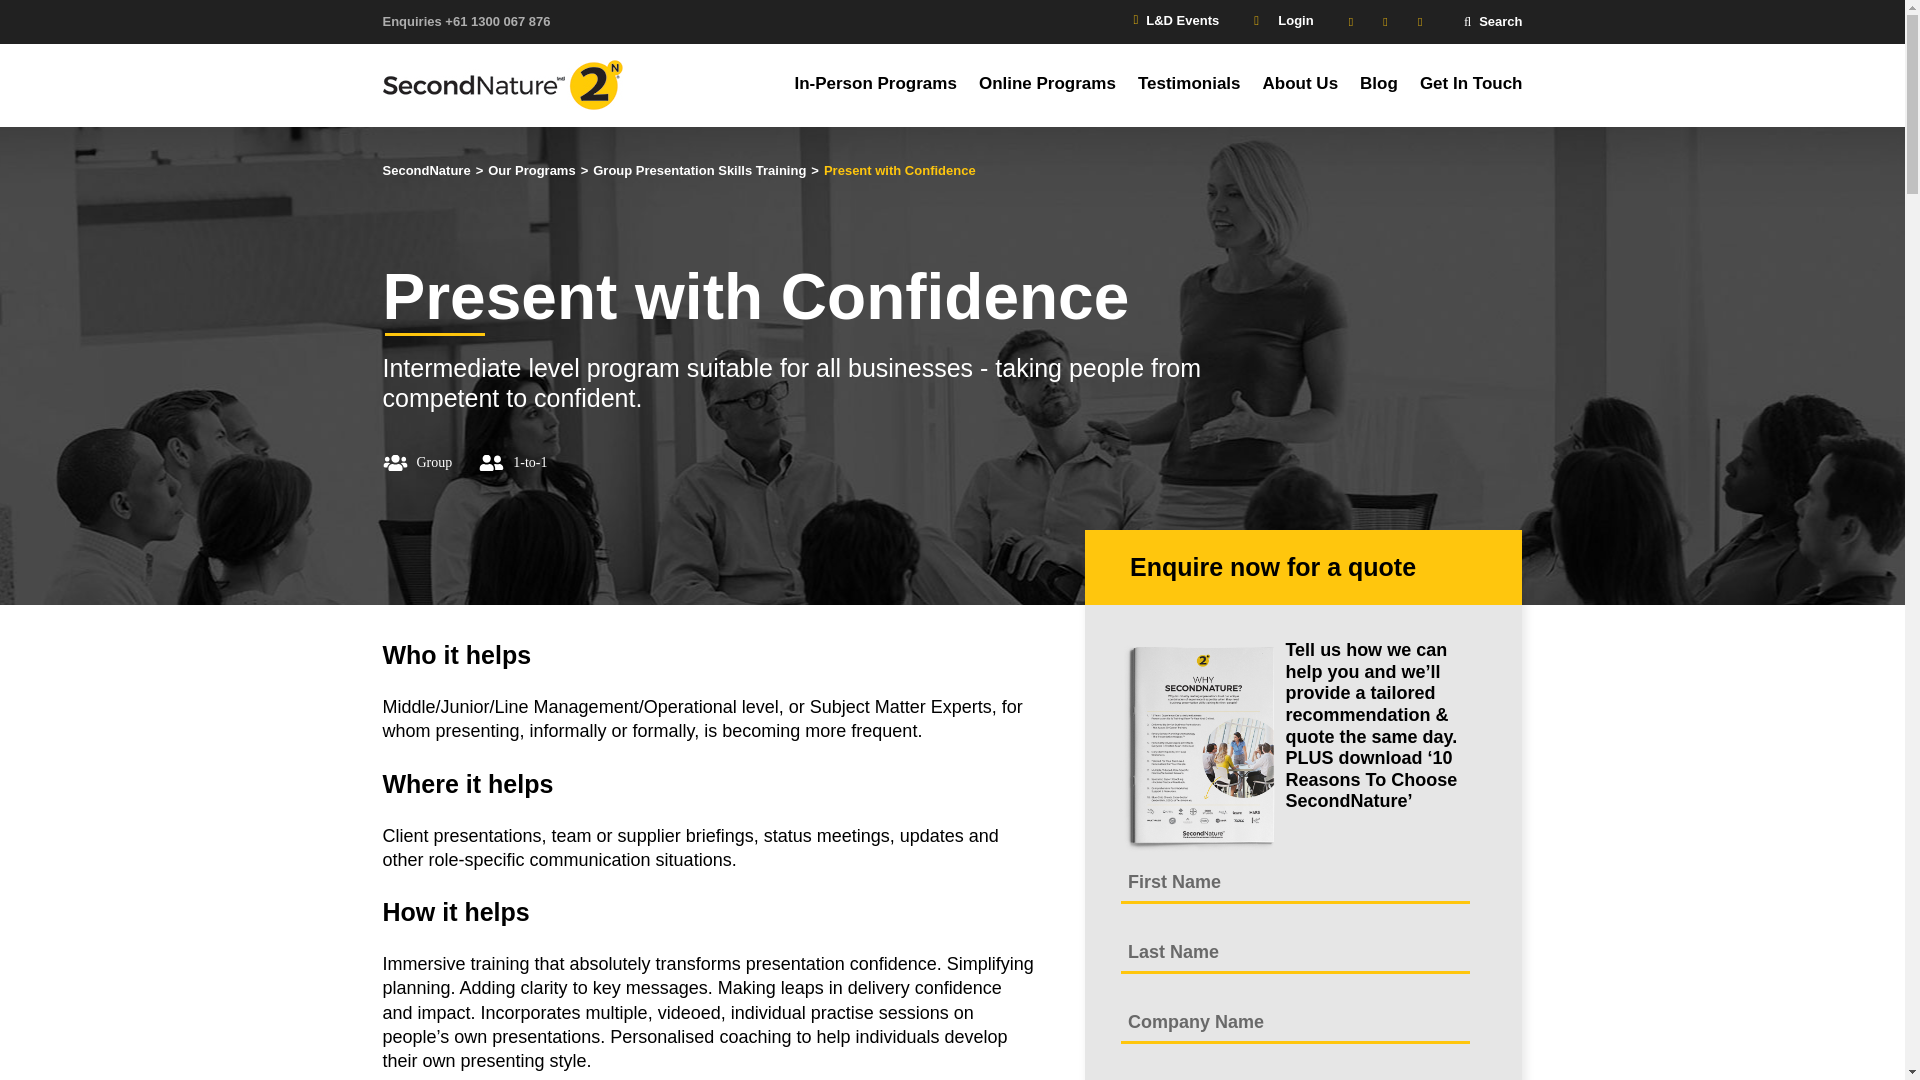 The image size is (1920, 1080). I want to click on Online Programs, so click(1047, 84).